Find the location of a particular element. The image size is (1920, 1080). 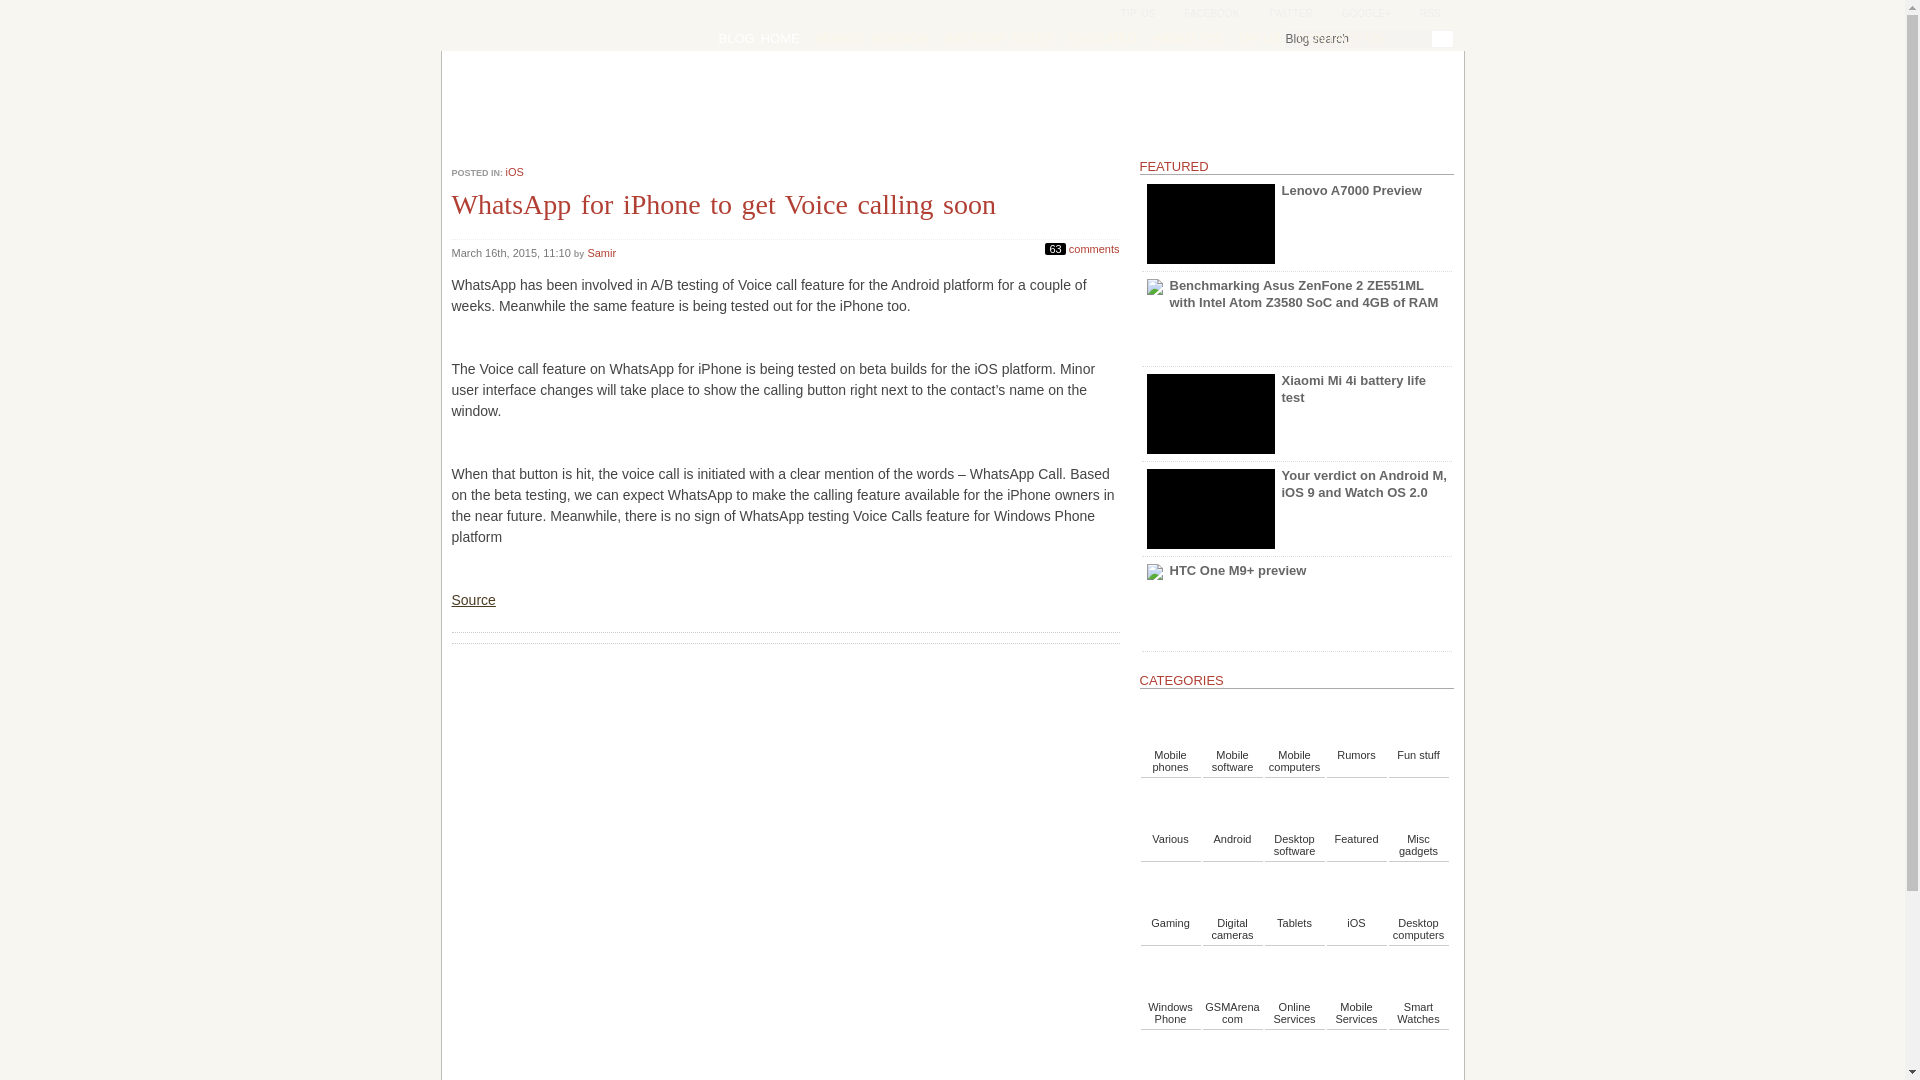

RSS is located at coordinates (1422, 14).